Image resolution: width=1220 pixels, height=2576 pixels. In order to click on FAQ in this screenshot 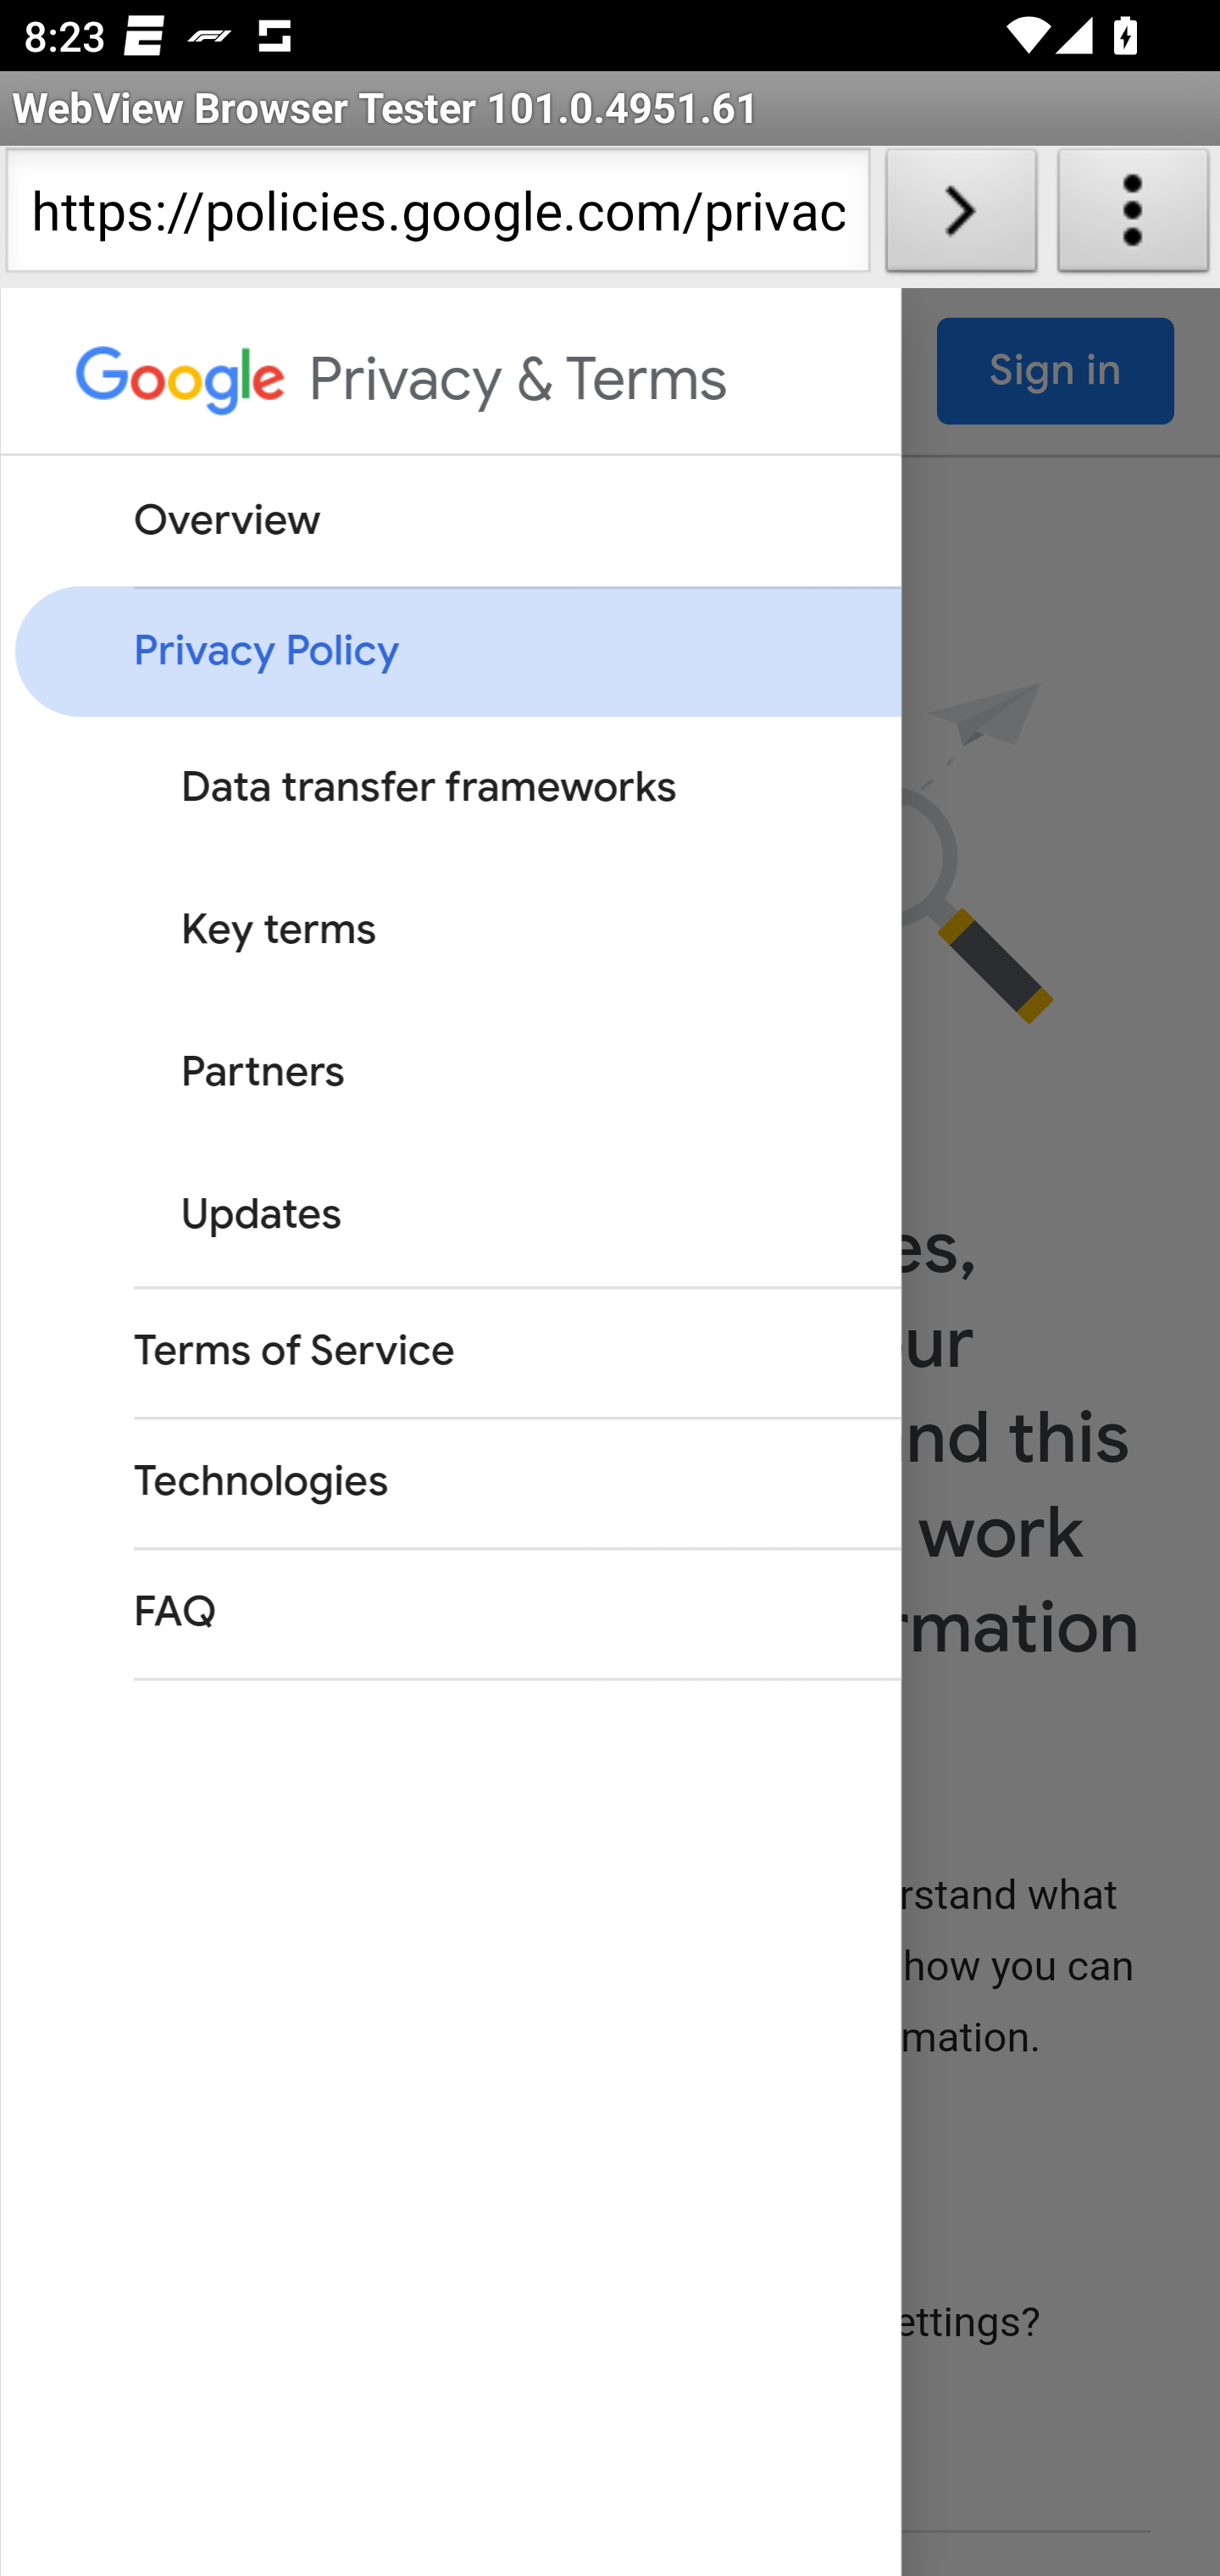, I will do `click(457, 1613)`.